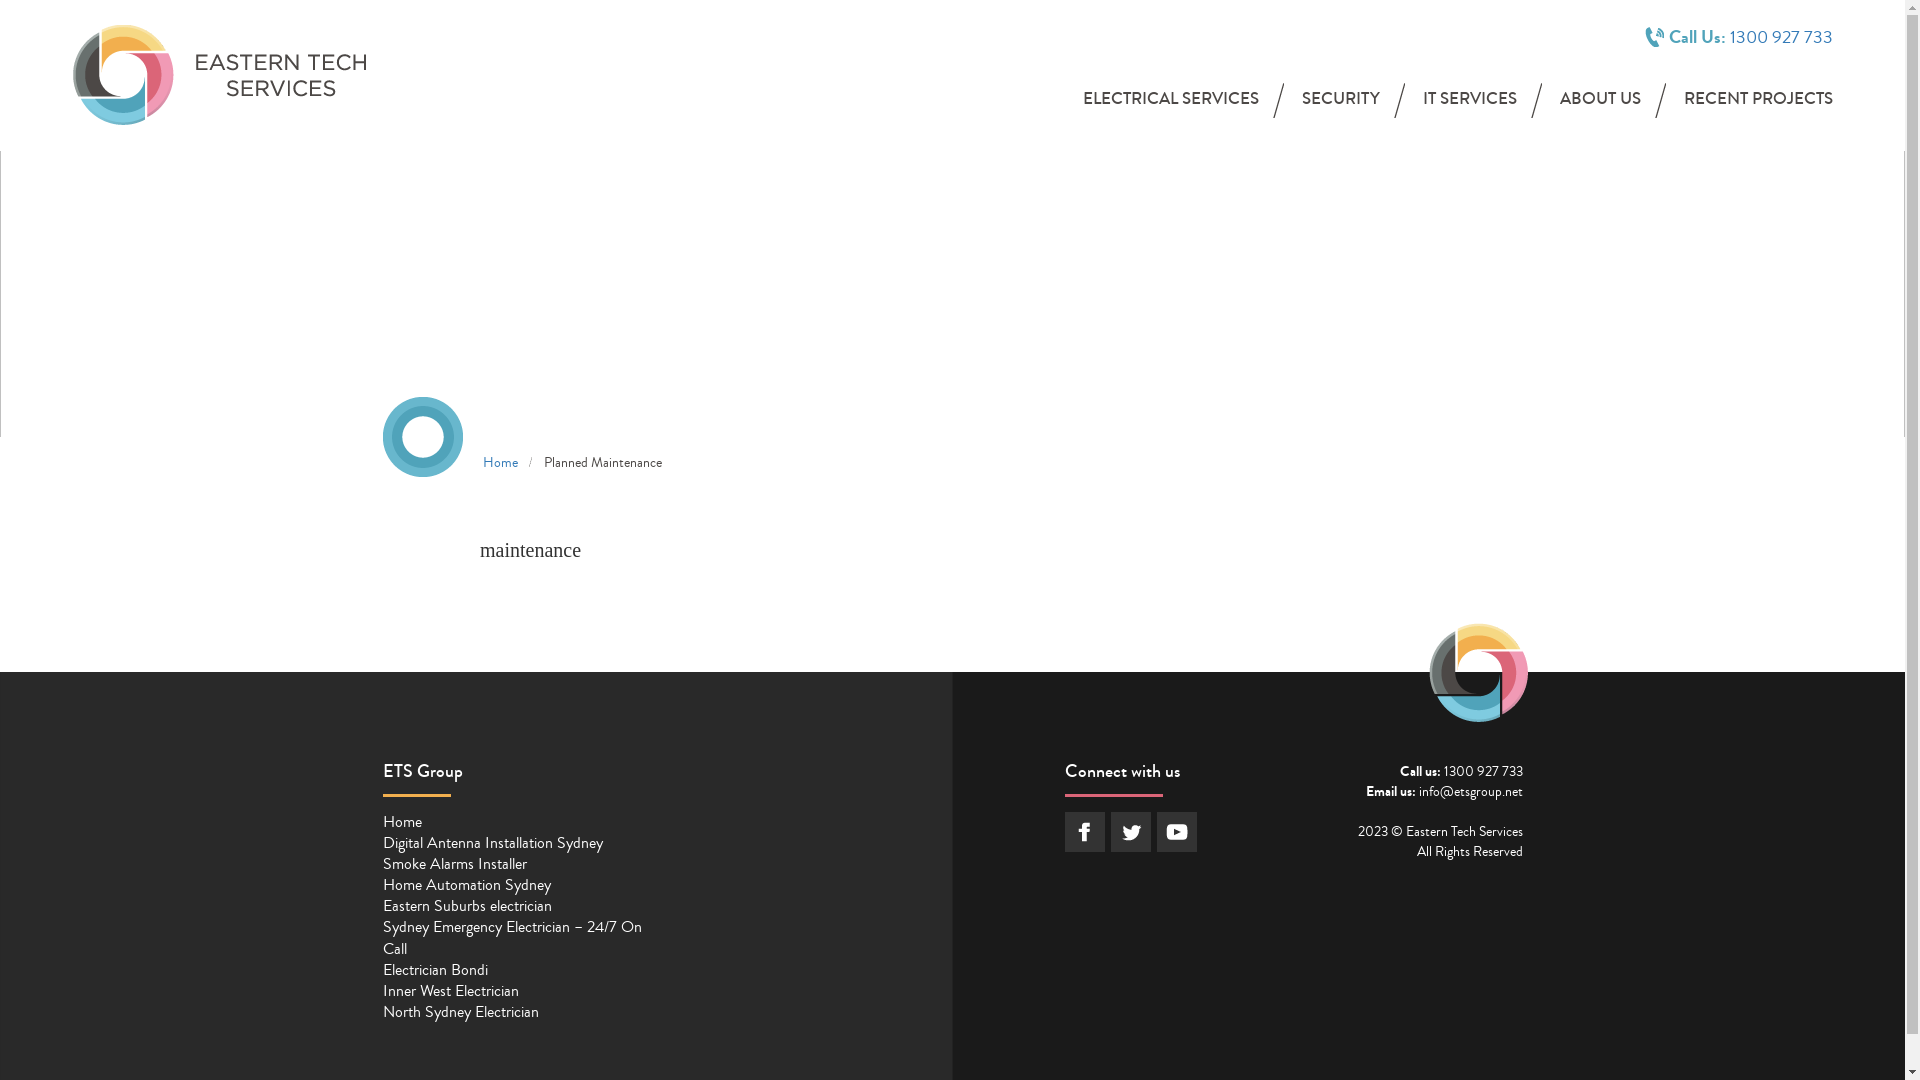 This screenshot has width=1920, height=1080. I want to click on ELECTRICAL SERVICES, so click(1171, 101).